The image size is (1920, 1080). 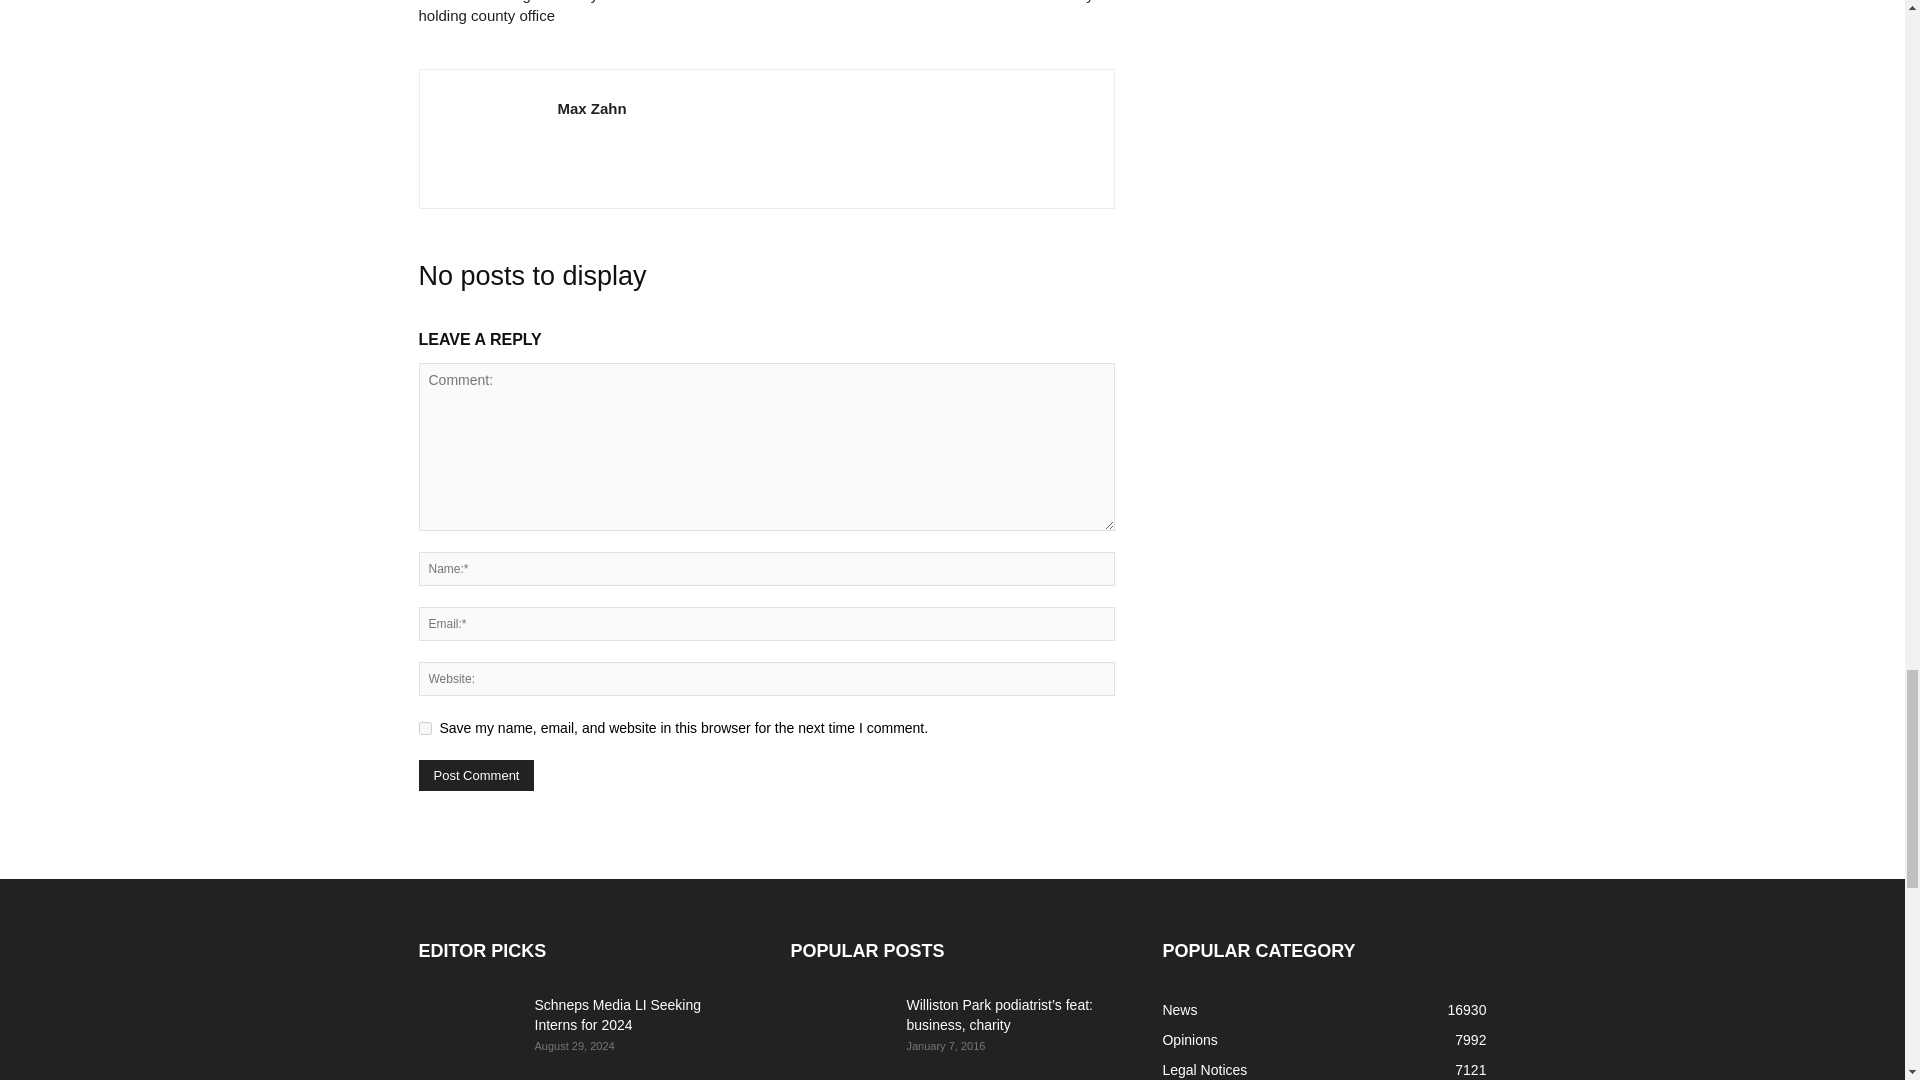 What do you see at coordinates (616, 1014) in the screenshot?
I see `Schneps Media LI Seeking Interns for 2024` at bounding box center [616, 1014].